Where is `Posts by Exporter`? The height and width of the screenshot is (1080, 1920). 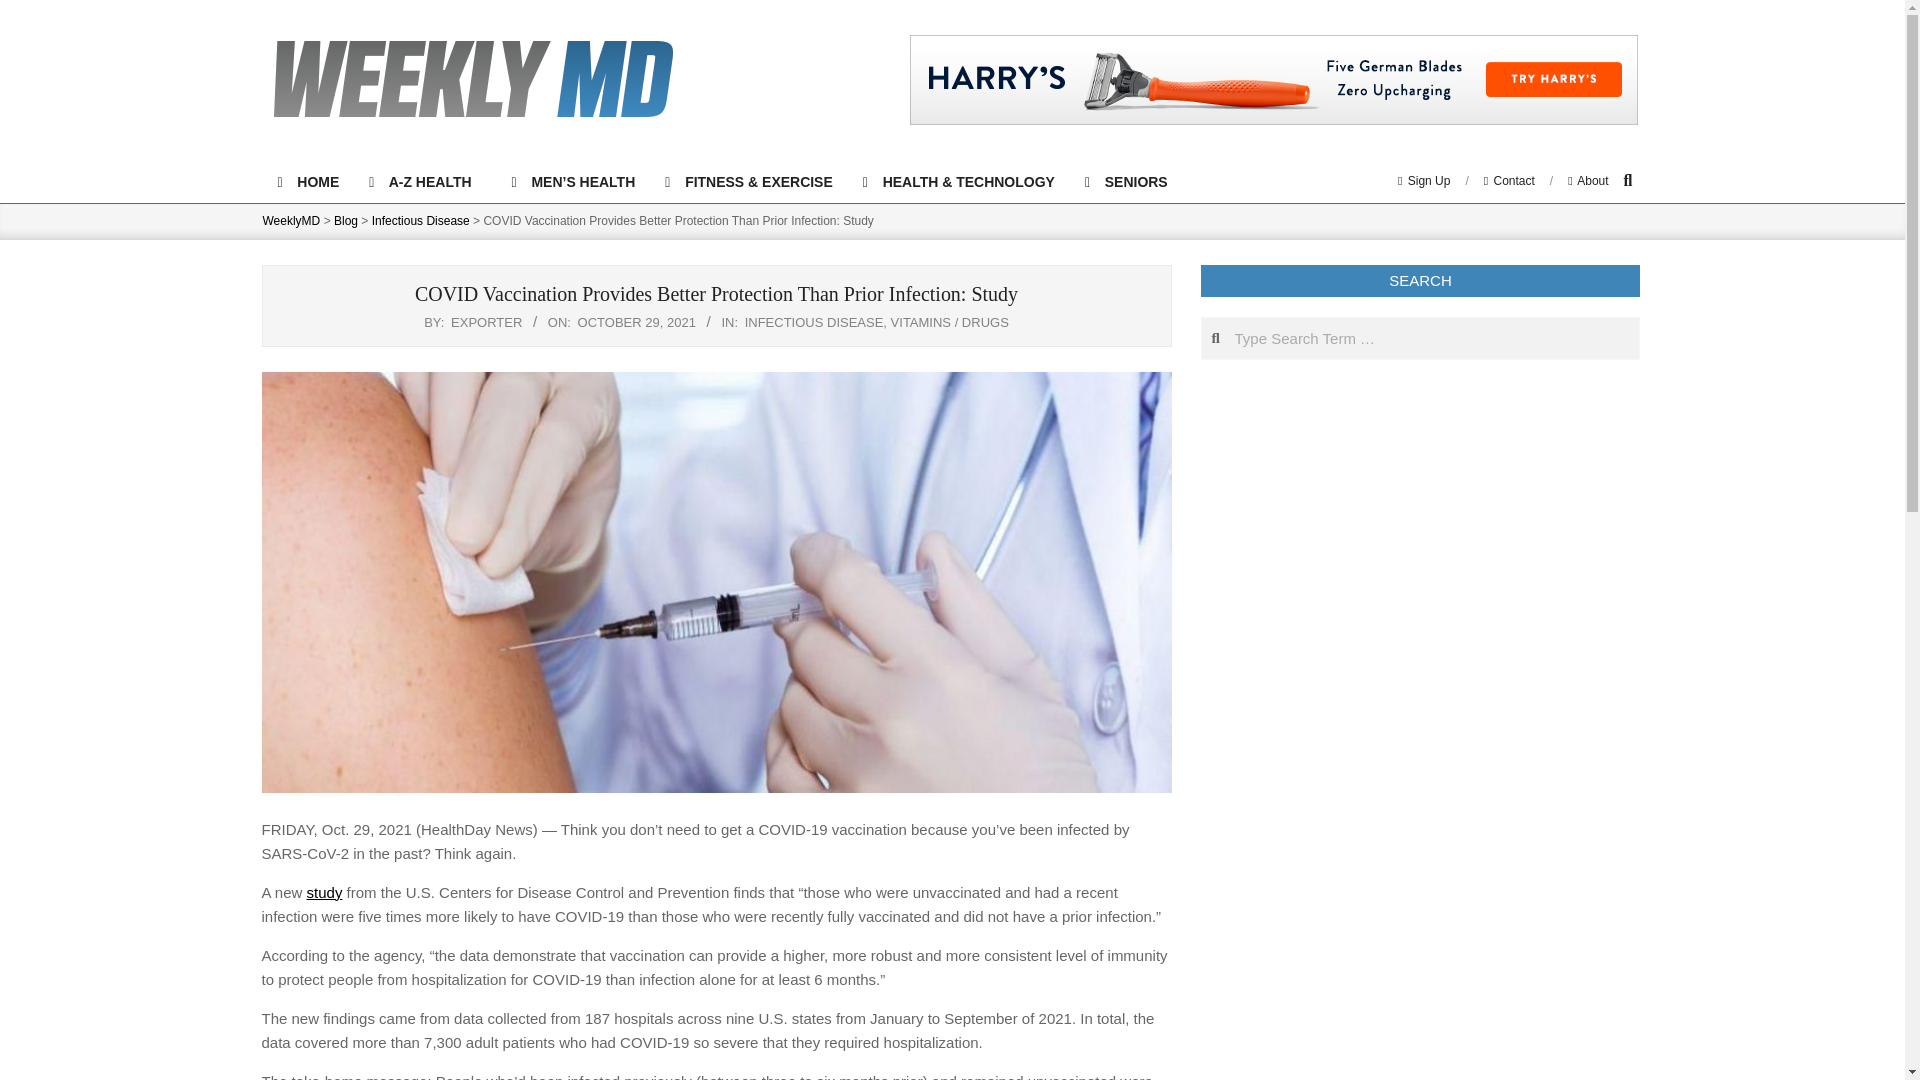 Posts by Exporter is located at coordinates (486, 322).